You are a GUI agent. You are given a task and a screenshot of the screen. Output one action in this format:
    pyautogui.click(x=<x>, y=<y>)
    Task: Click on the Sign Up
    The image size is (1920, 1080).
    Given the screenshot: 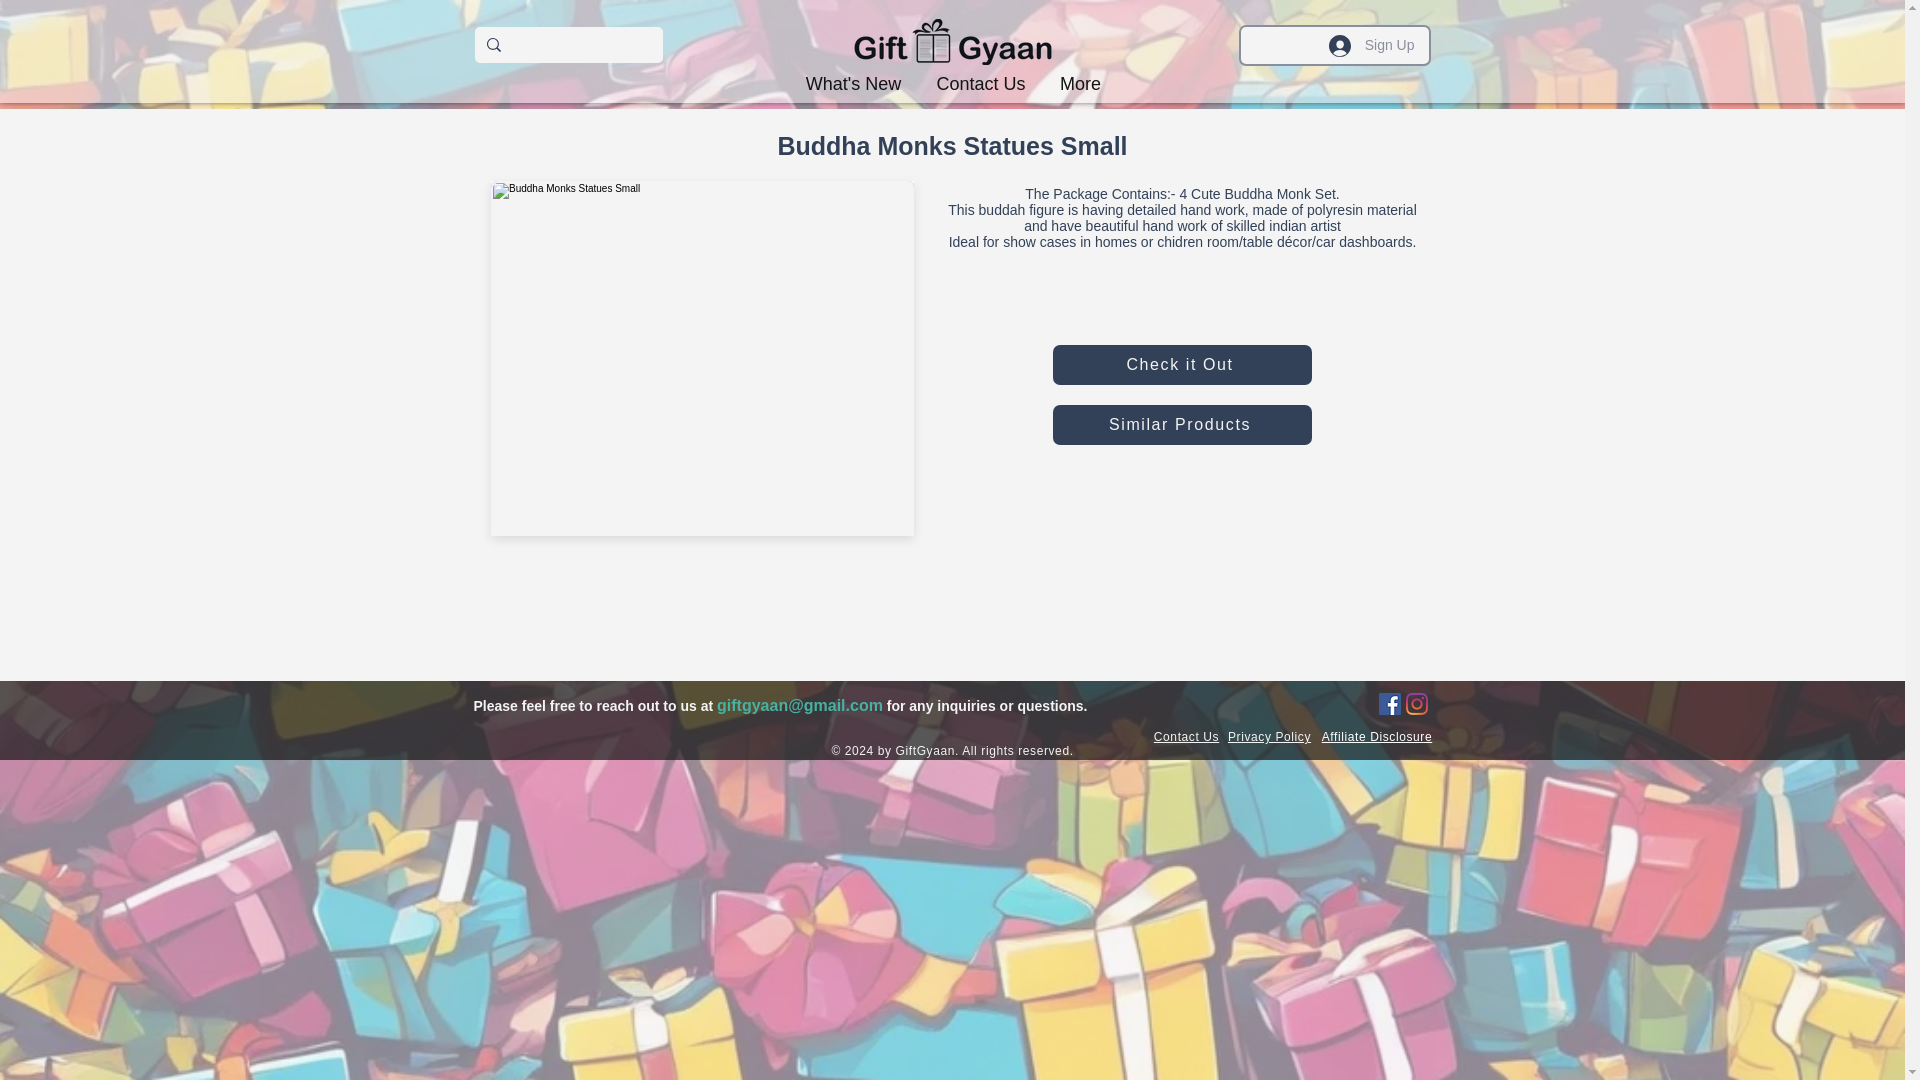 What is the action you would take?
    pyautogui.click(x=1372, y=44)
    